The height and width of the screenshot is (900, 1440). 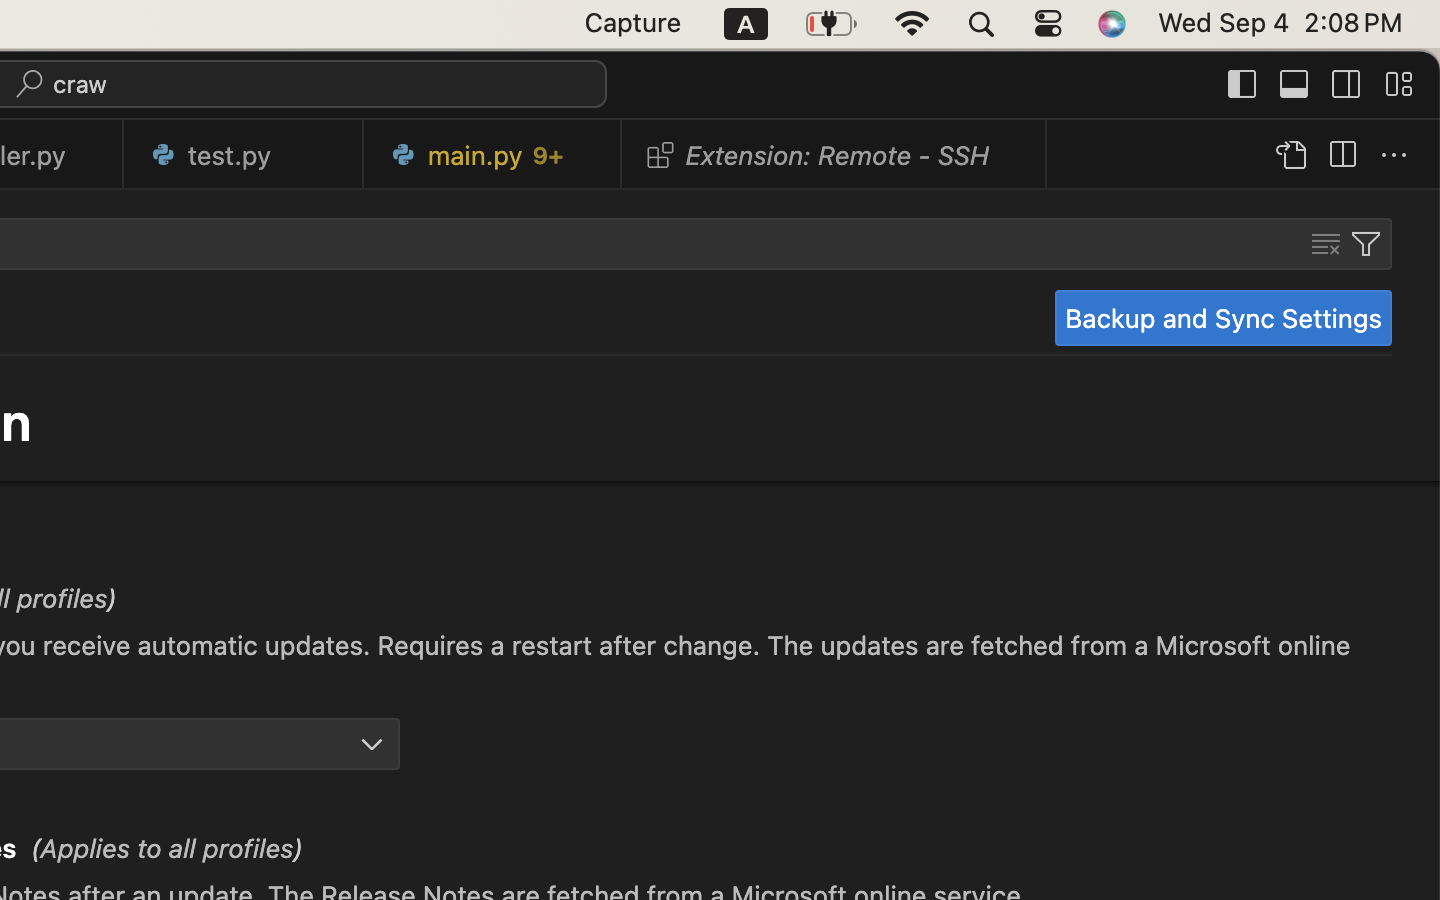 What do you see at coordinates (1290, 156) in the screenshot?
I see `` at bounding box center [1290, 156].